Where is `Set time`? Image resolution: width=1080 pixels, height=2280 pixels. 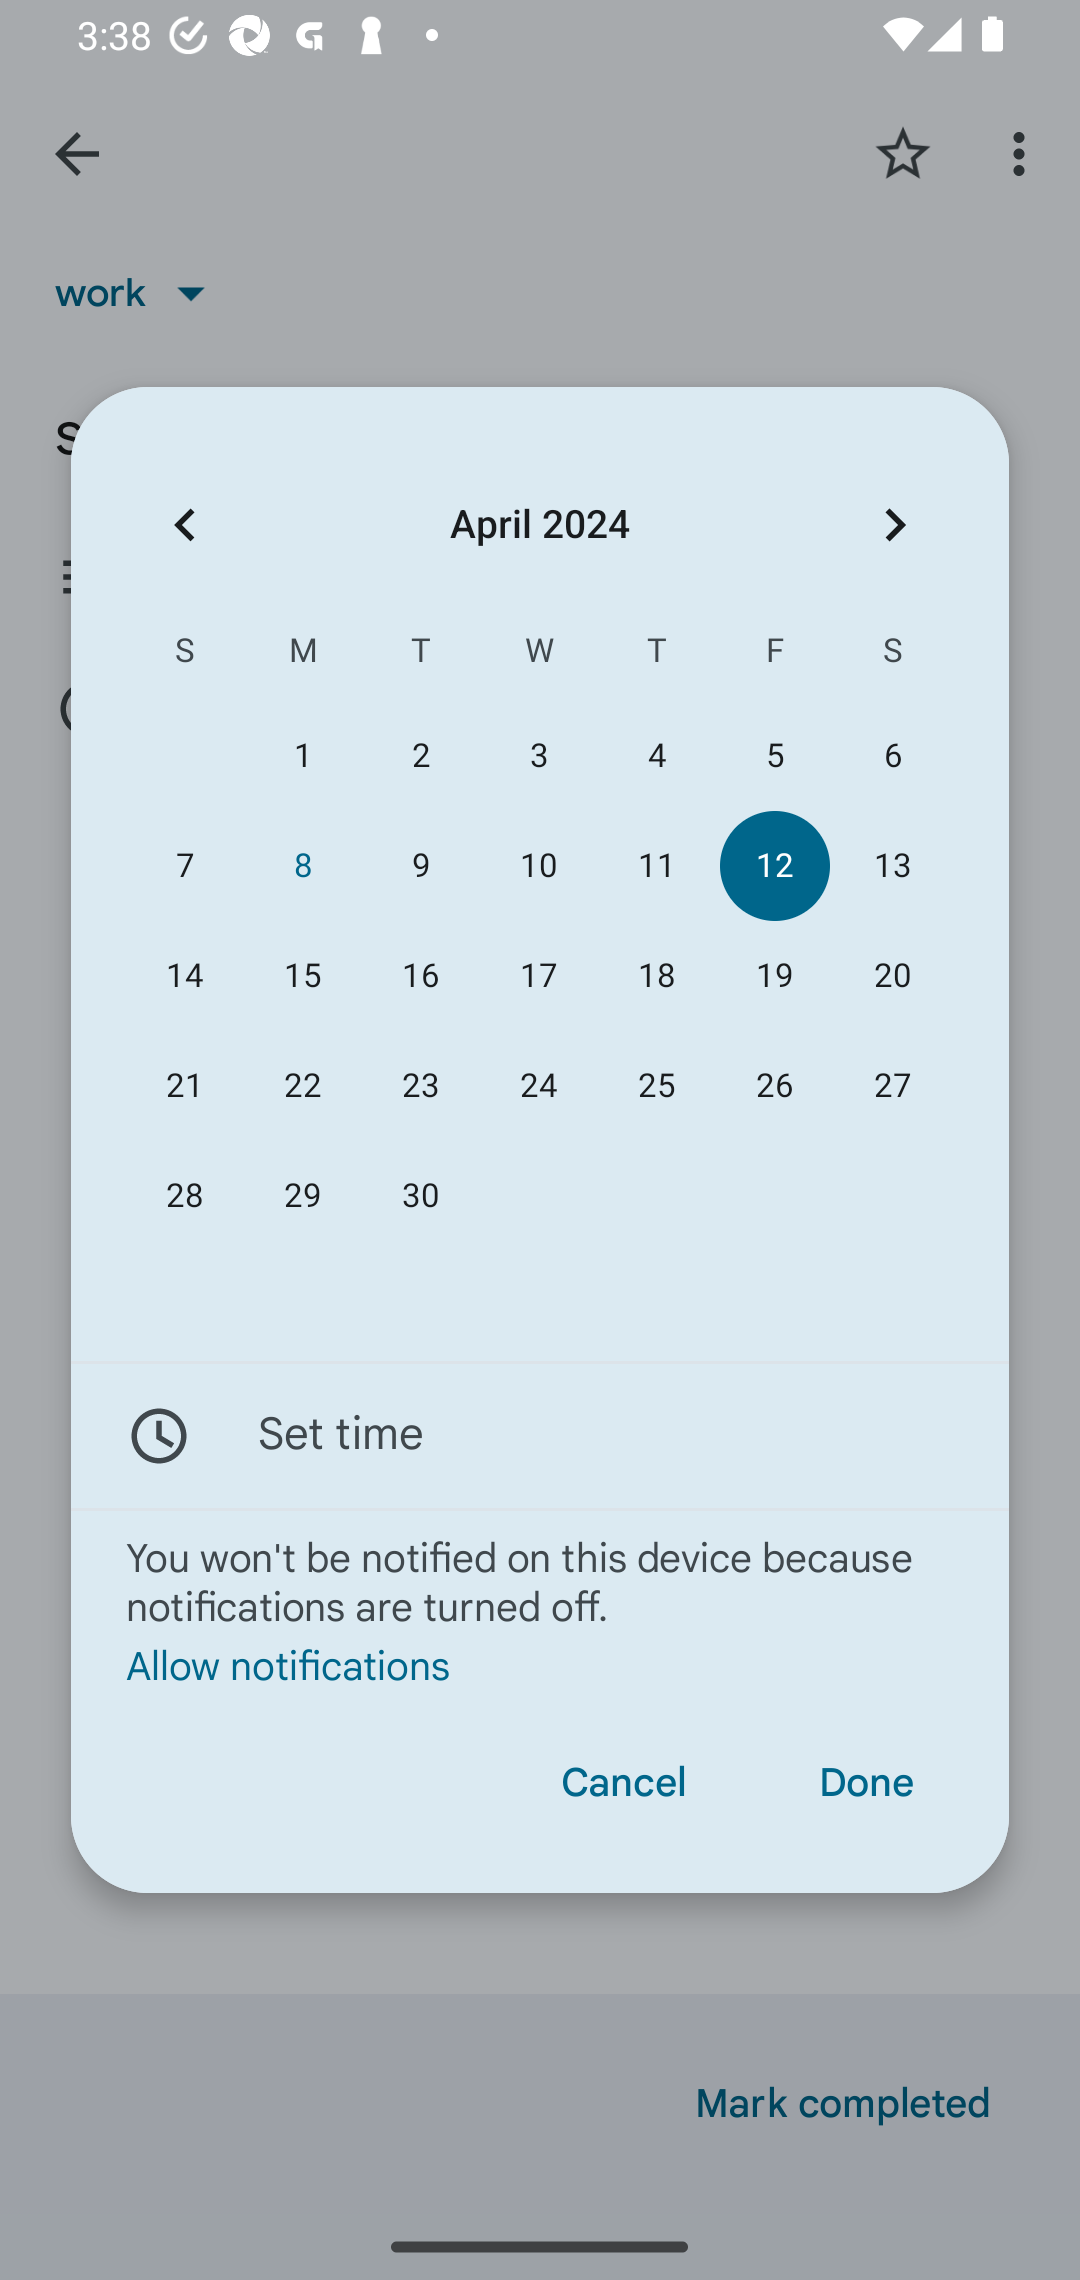
Set time is located at coordinates (540, 1435).